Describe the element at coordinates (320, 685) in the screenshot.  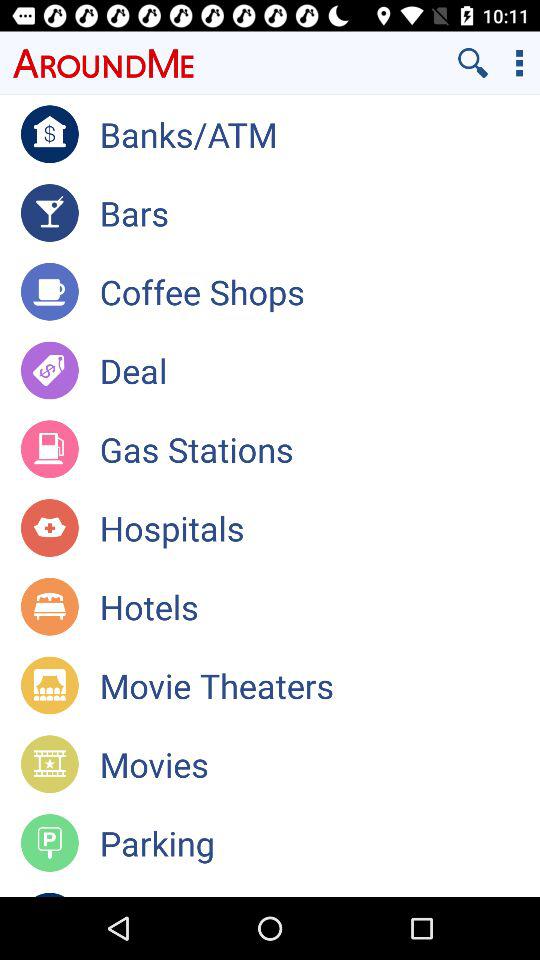
I see `choose the app above the movies app` at that location.